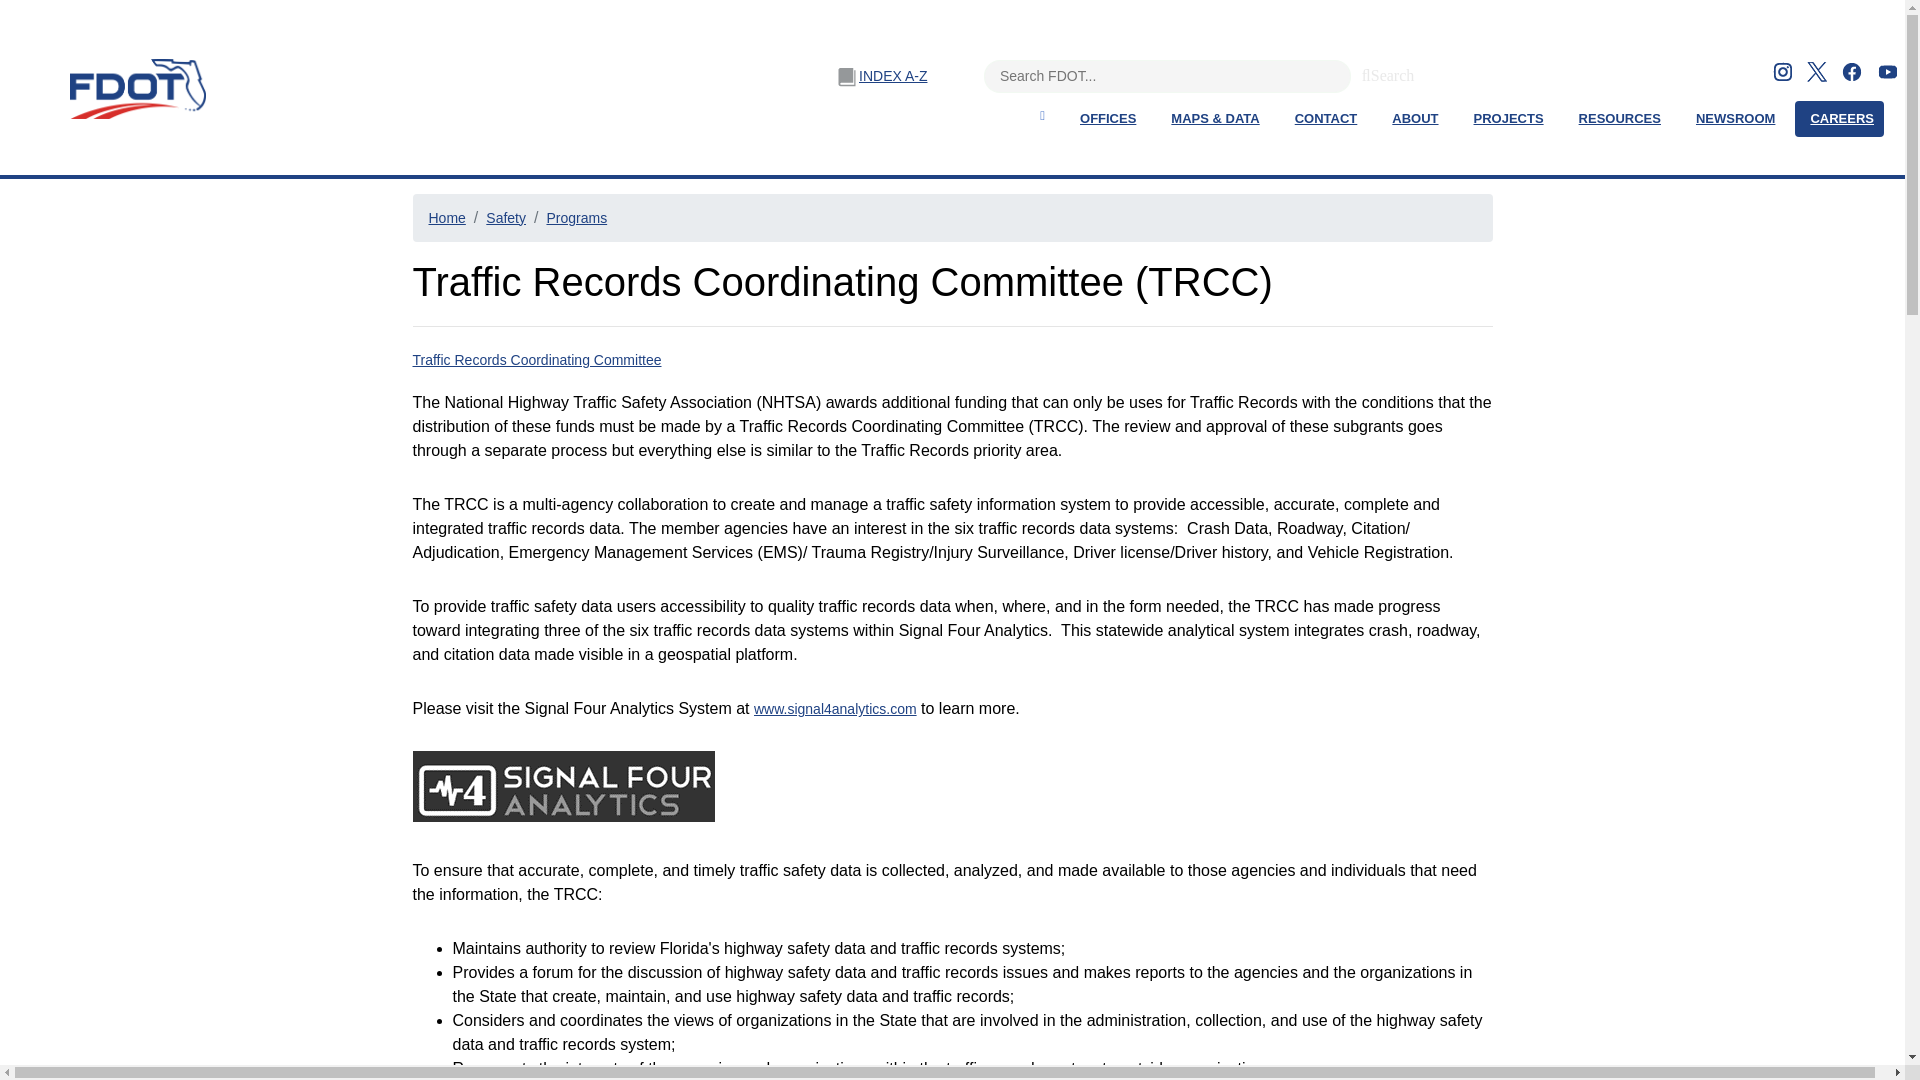 The width and height of the screenshot is (1920, 1080). Describe the element at coordinates (1816, 72) in the screenshot. I see `X icon` at that location.